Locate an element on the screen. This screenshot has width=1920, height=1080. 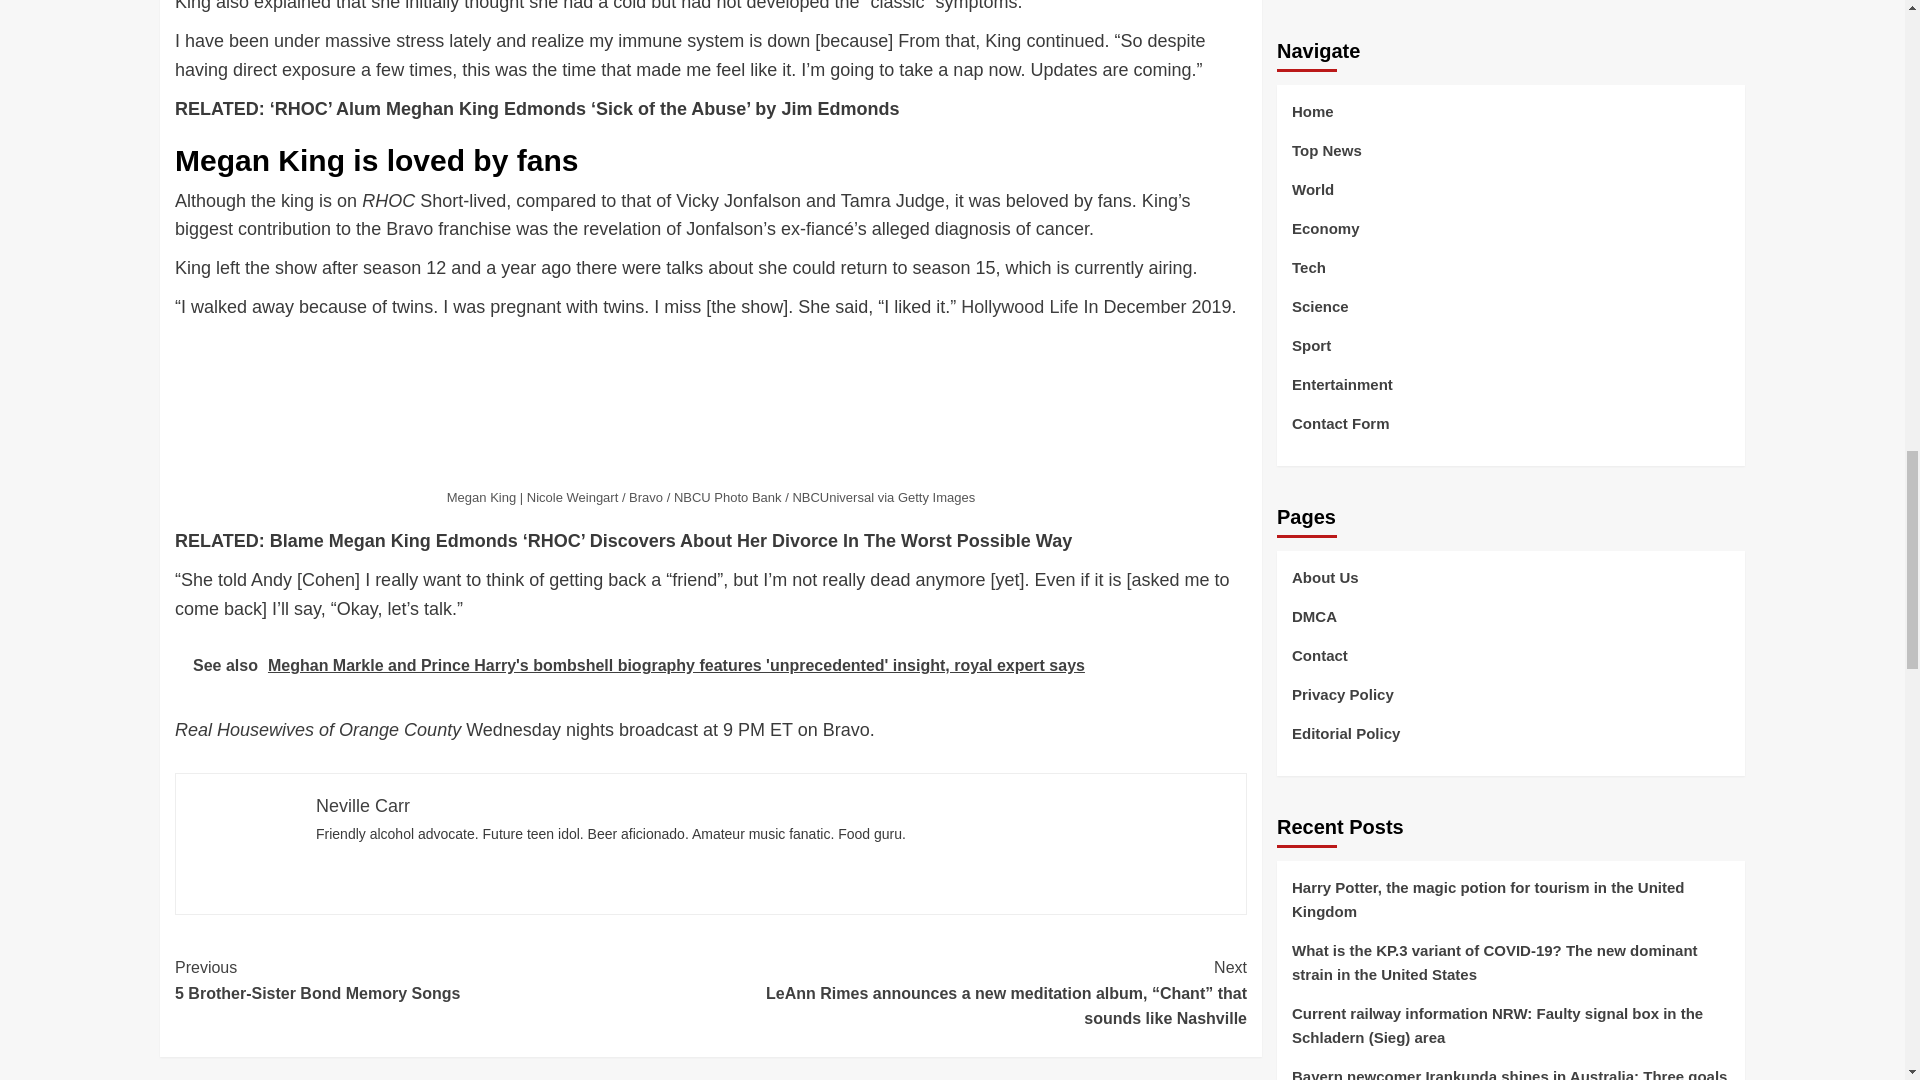
Hollywood Life is located at coordinates (442, 980).